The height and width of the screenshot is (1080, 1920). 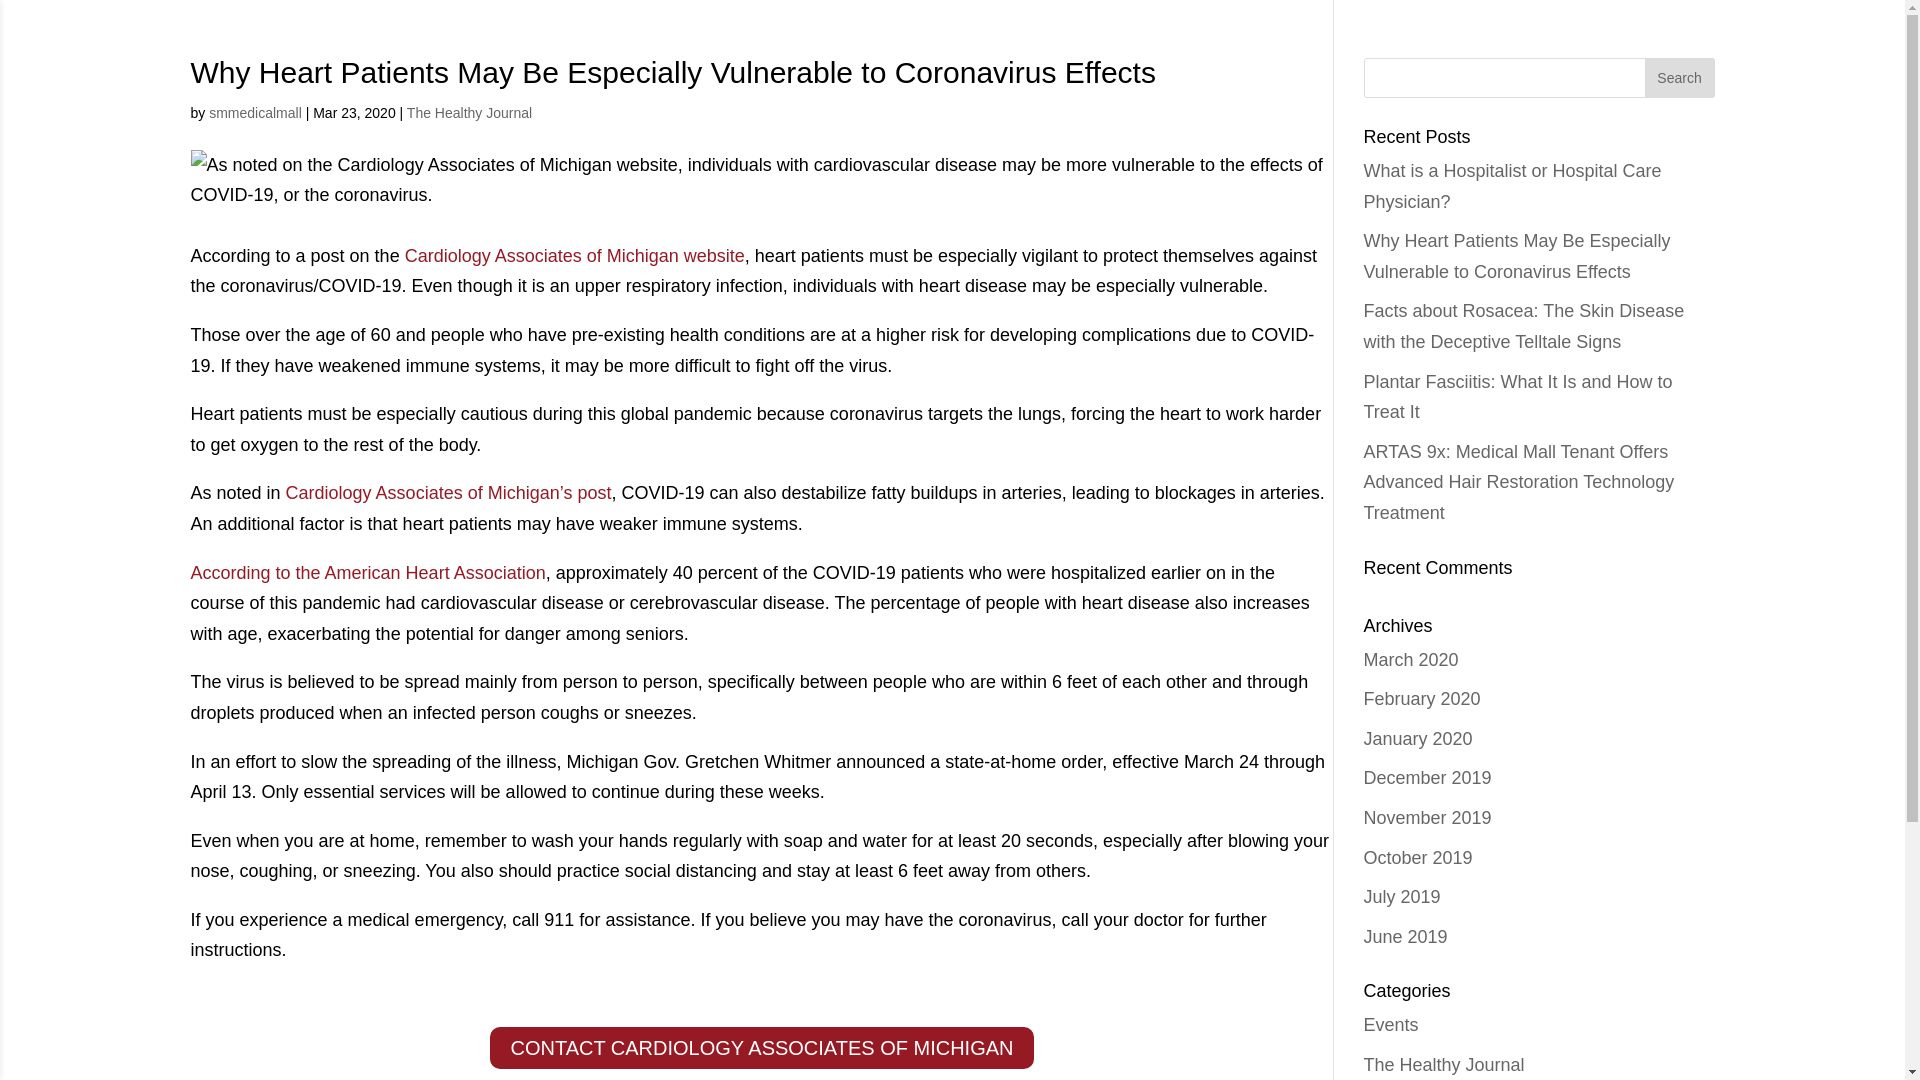 What do you see at coordinates (1512, 186) in the screenshot?
I see `What is a Hospitalist or Hospital Care Physician?` at bounding box center [1512, 186].